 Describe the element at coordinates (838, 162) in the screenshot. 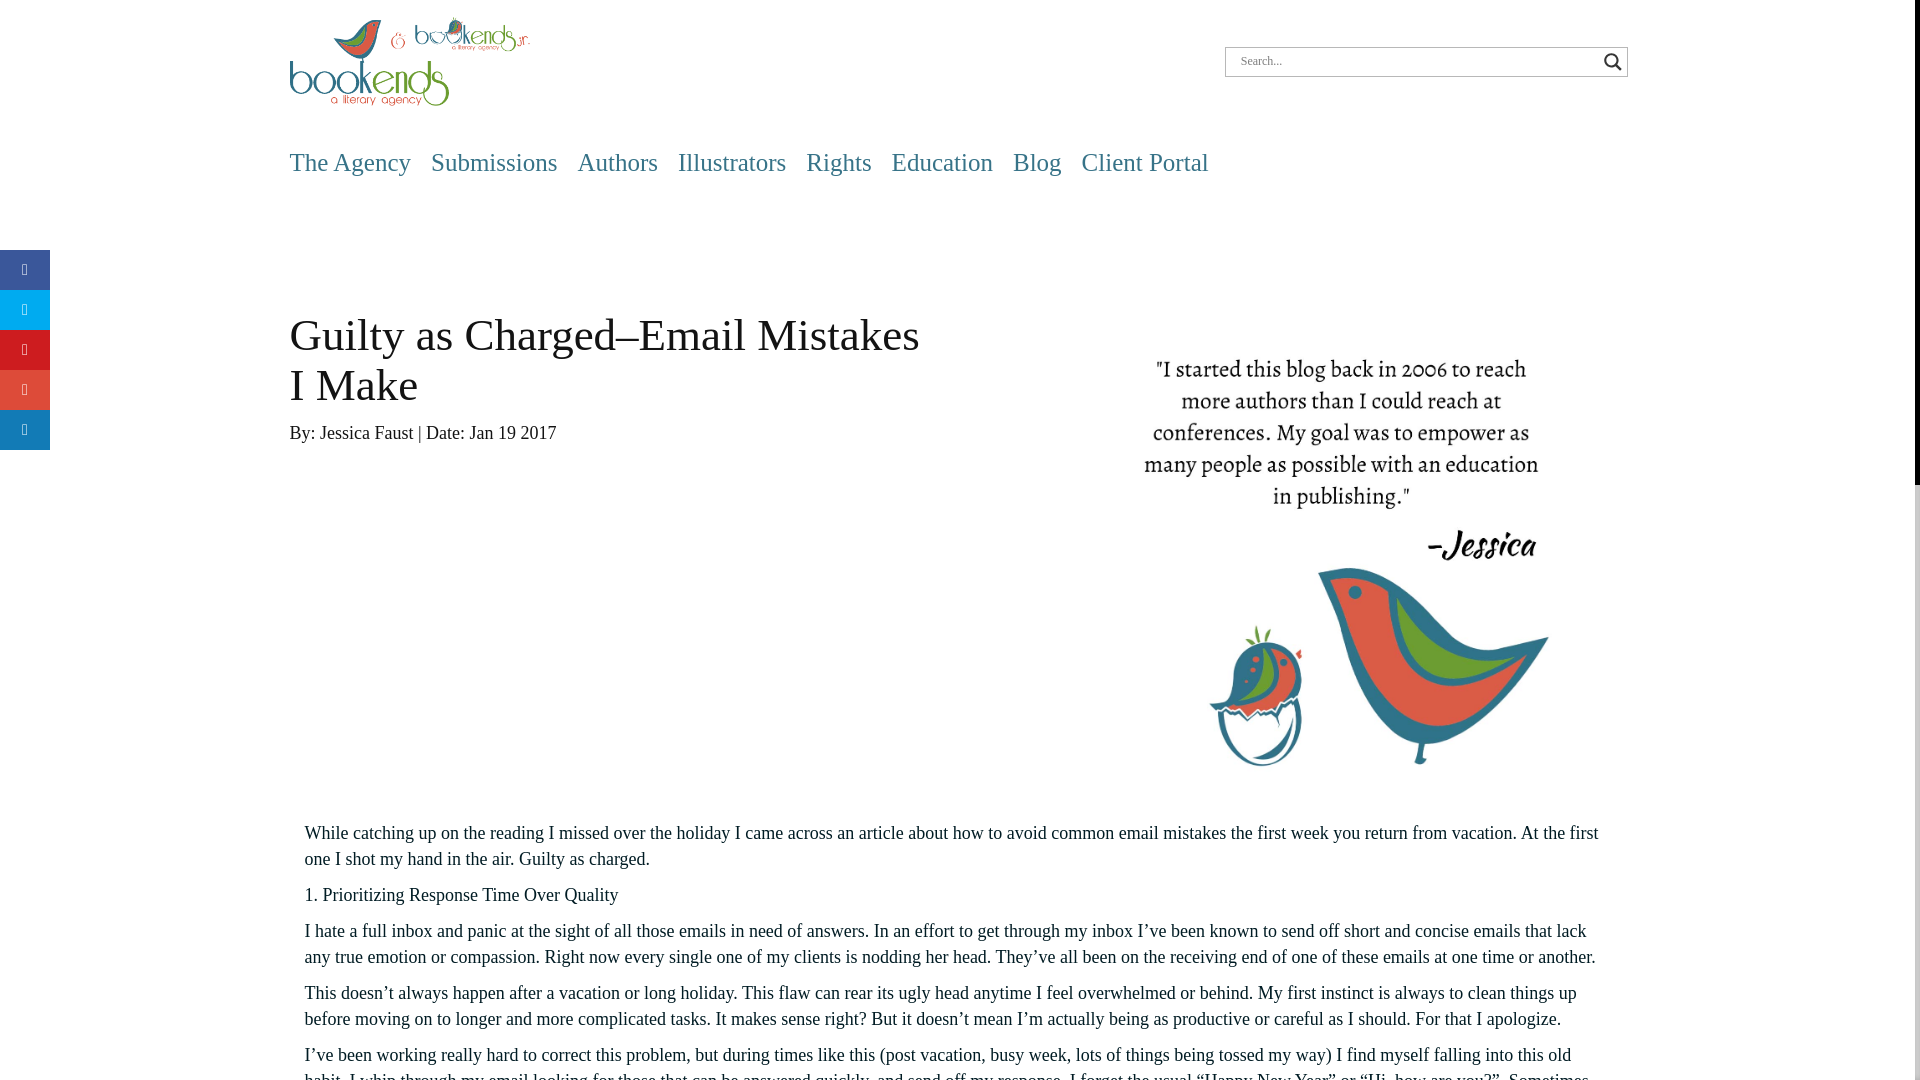

I see `Rights` at that location.